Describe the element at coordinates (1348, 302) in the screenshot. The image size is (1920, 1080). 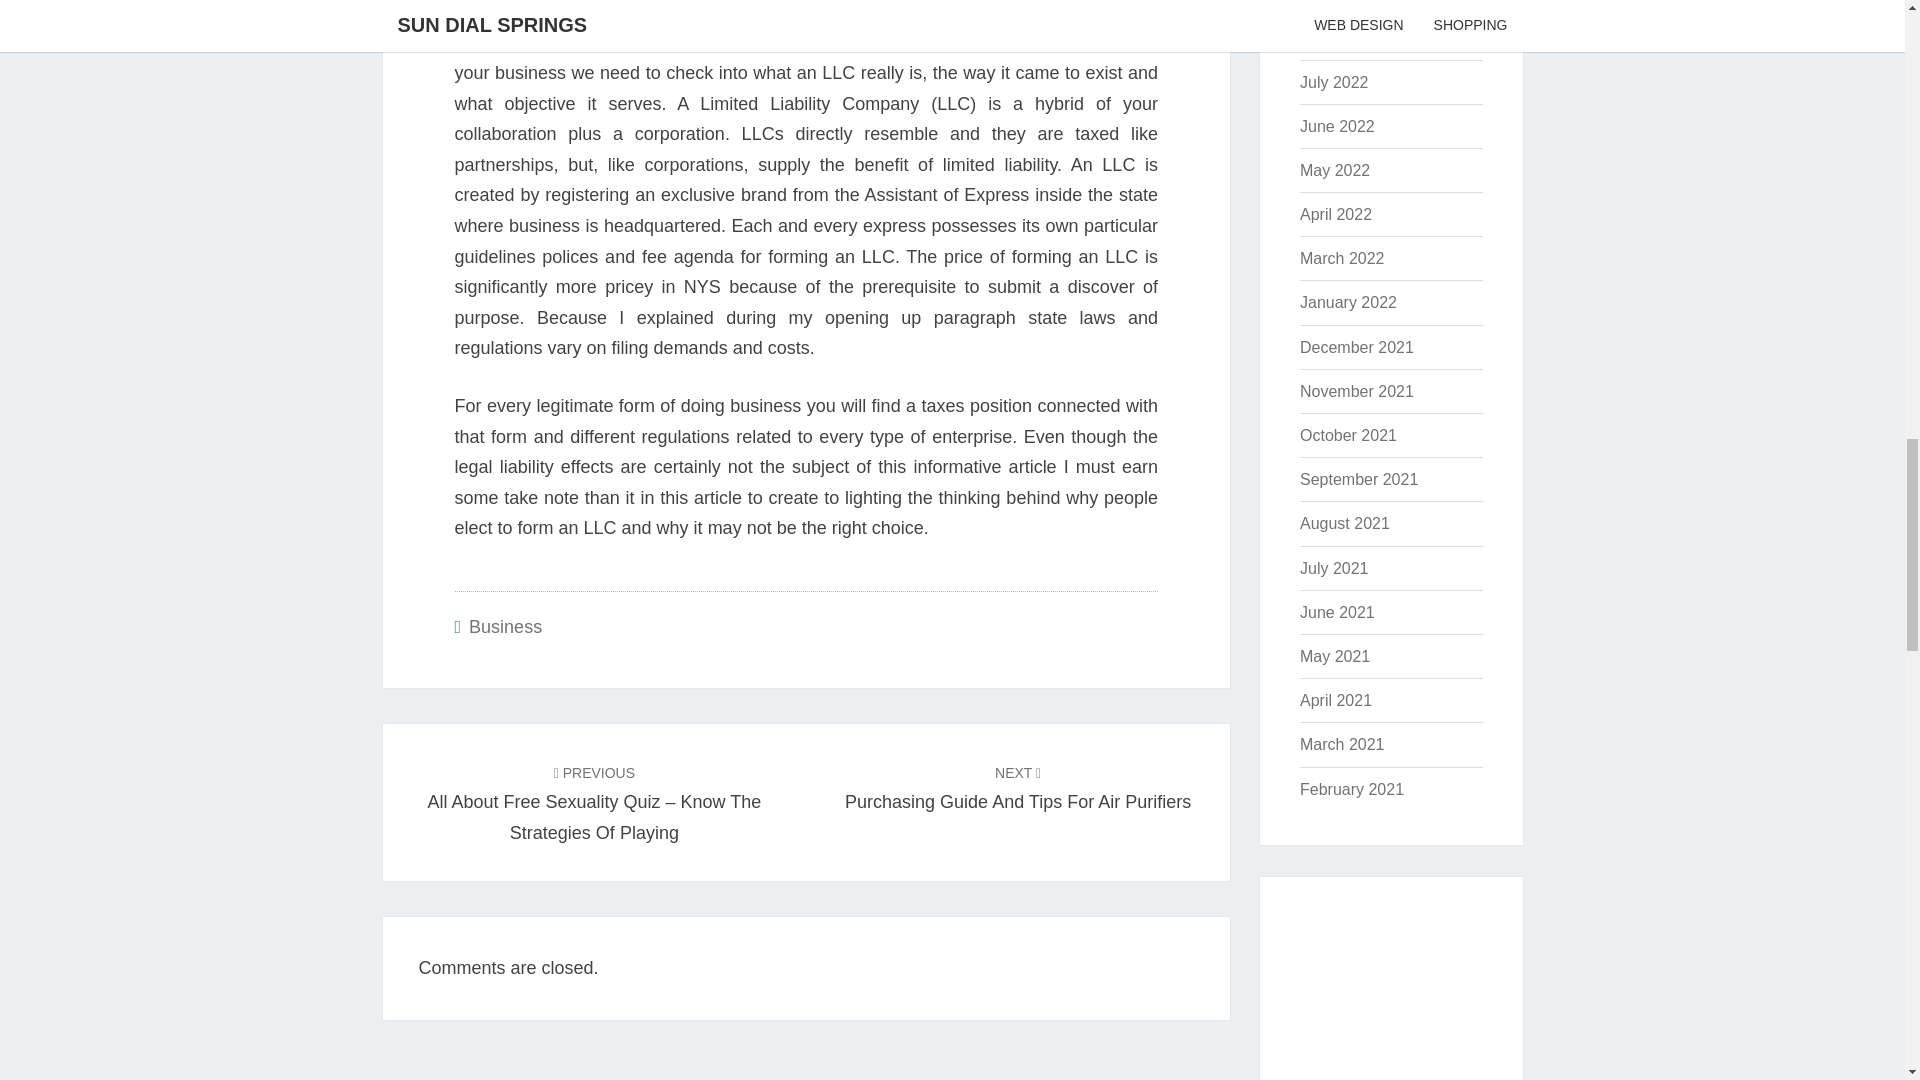
I see `April 2022` at that location.